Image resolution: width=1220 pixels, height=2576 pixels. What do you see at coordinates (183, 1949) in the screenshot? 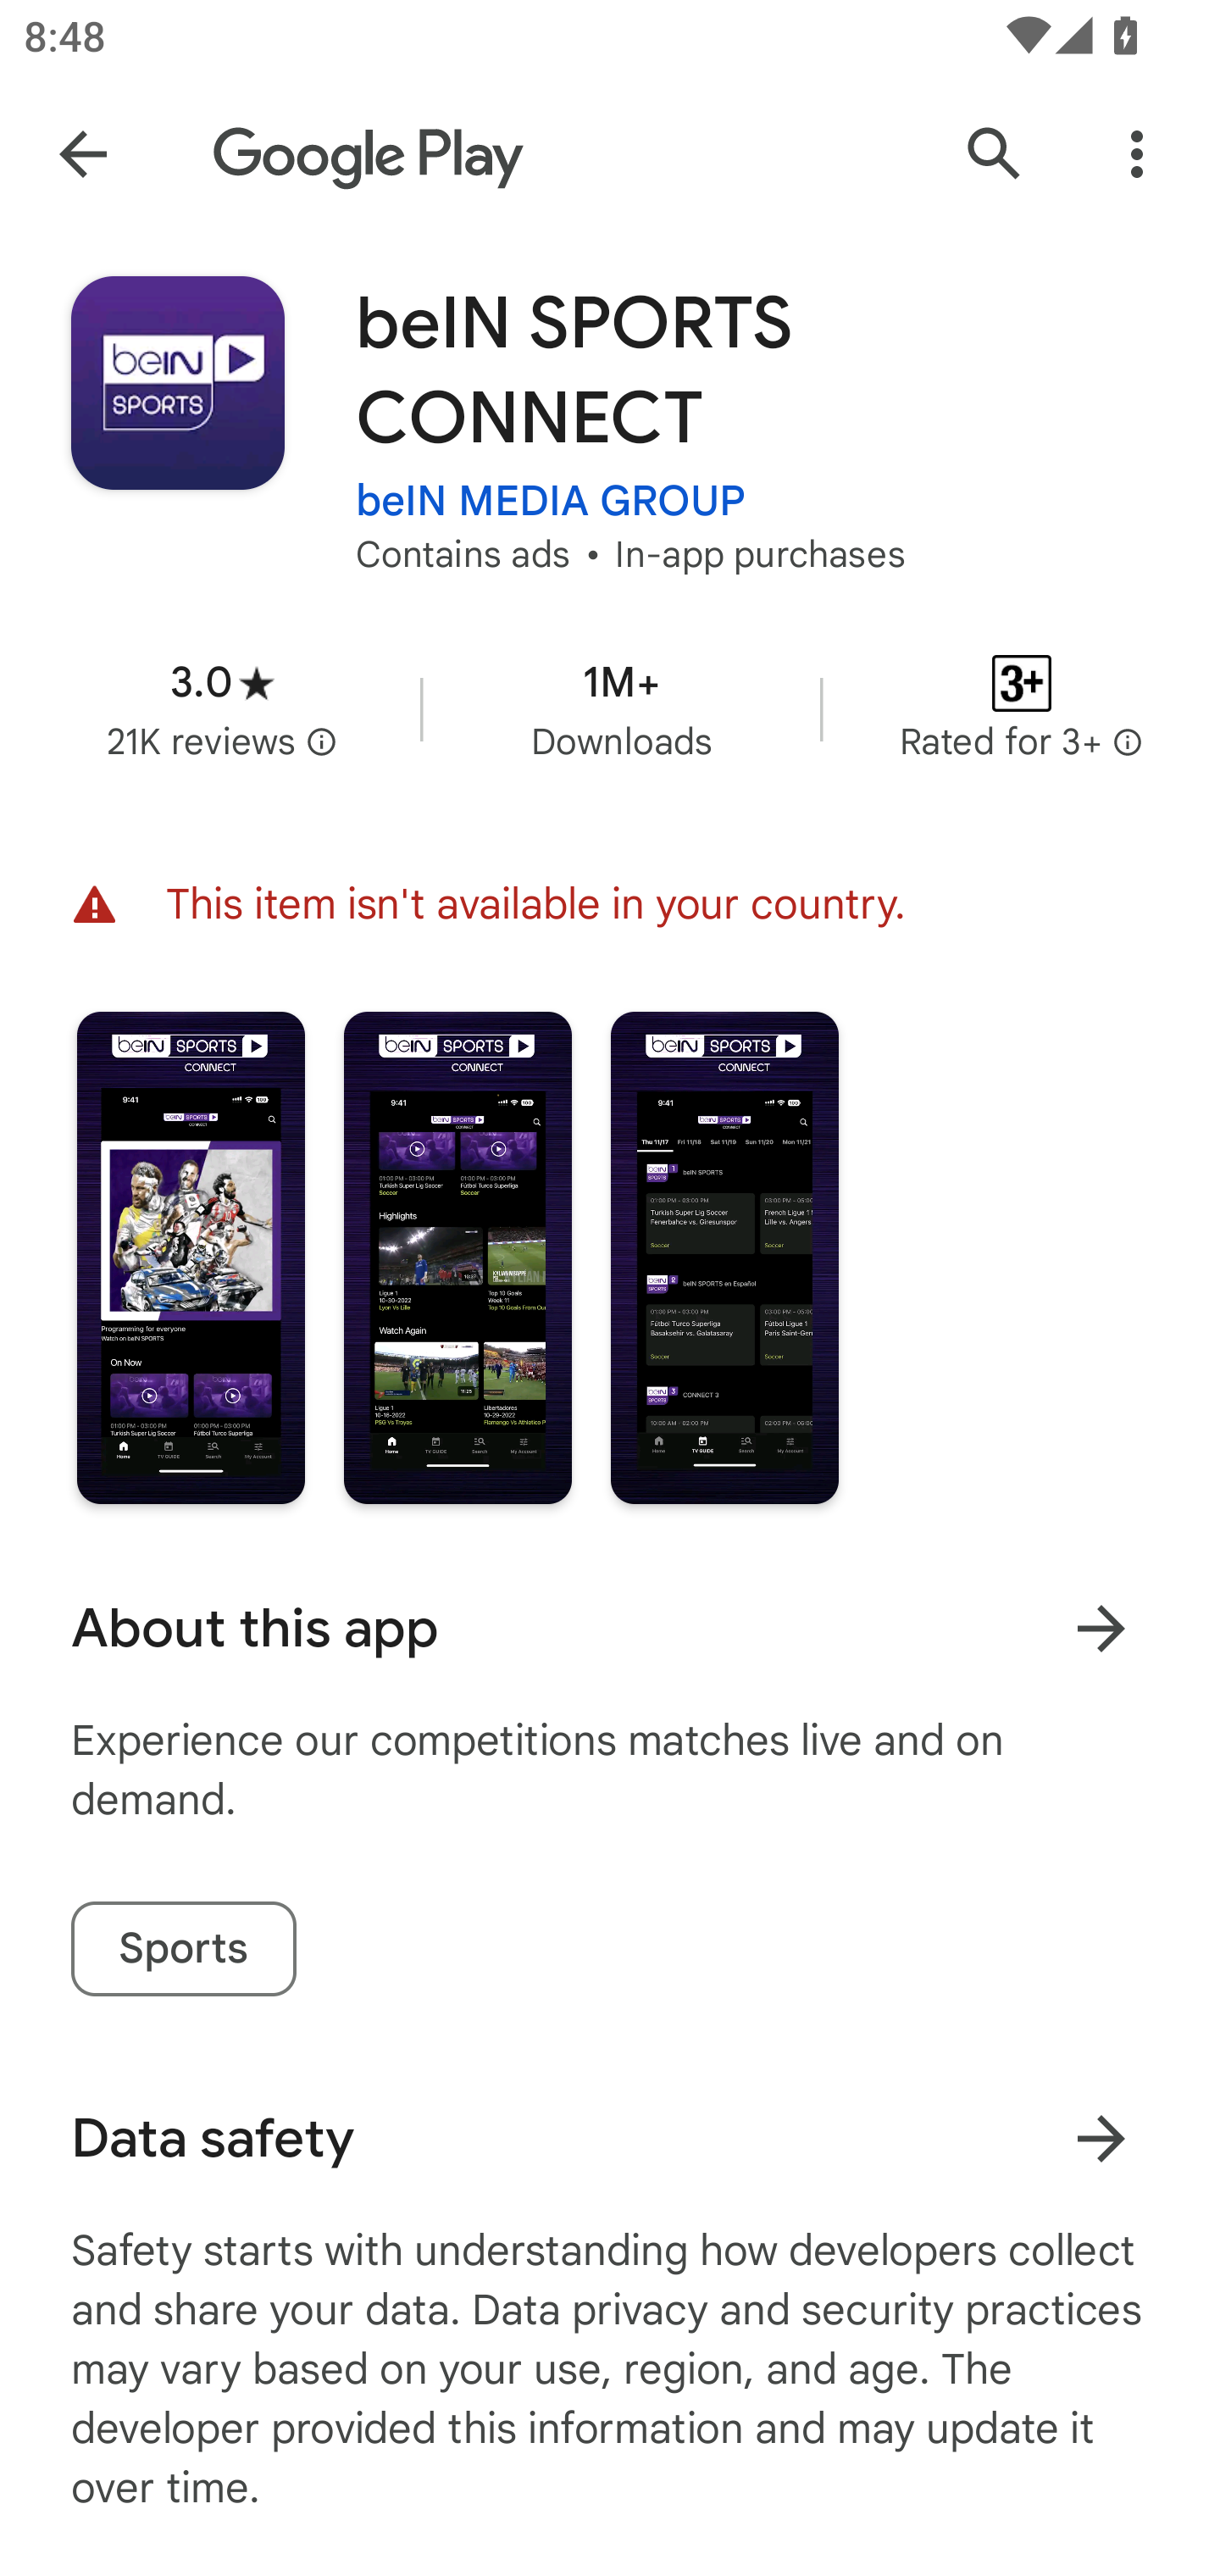
I see `Sports tag` at bounding box center [183, 1949].